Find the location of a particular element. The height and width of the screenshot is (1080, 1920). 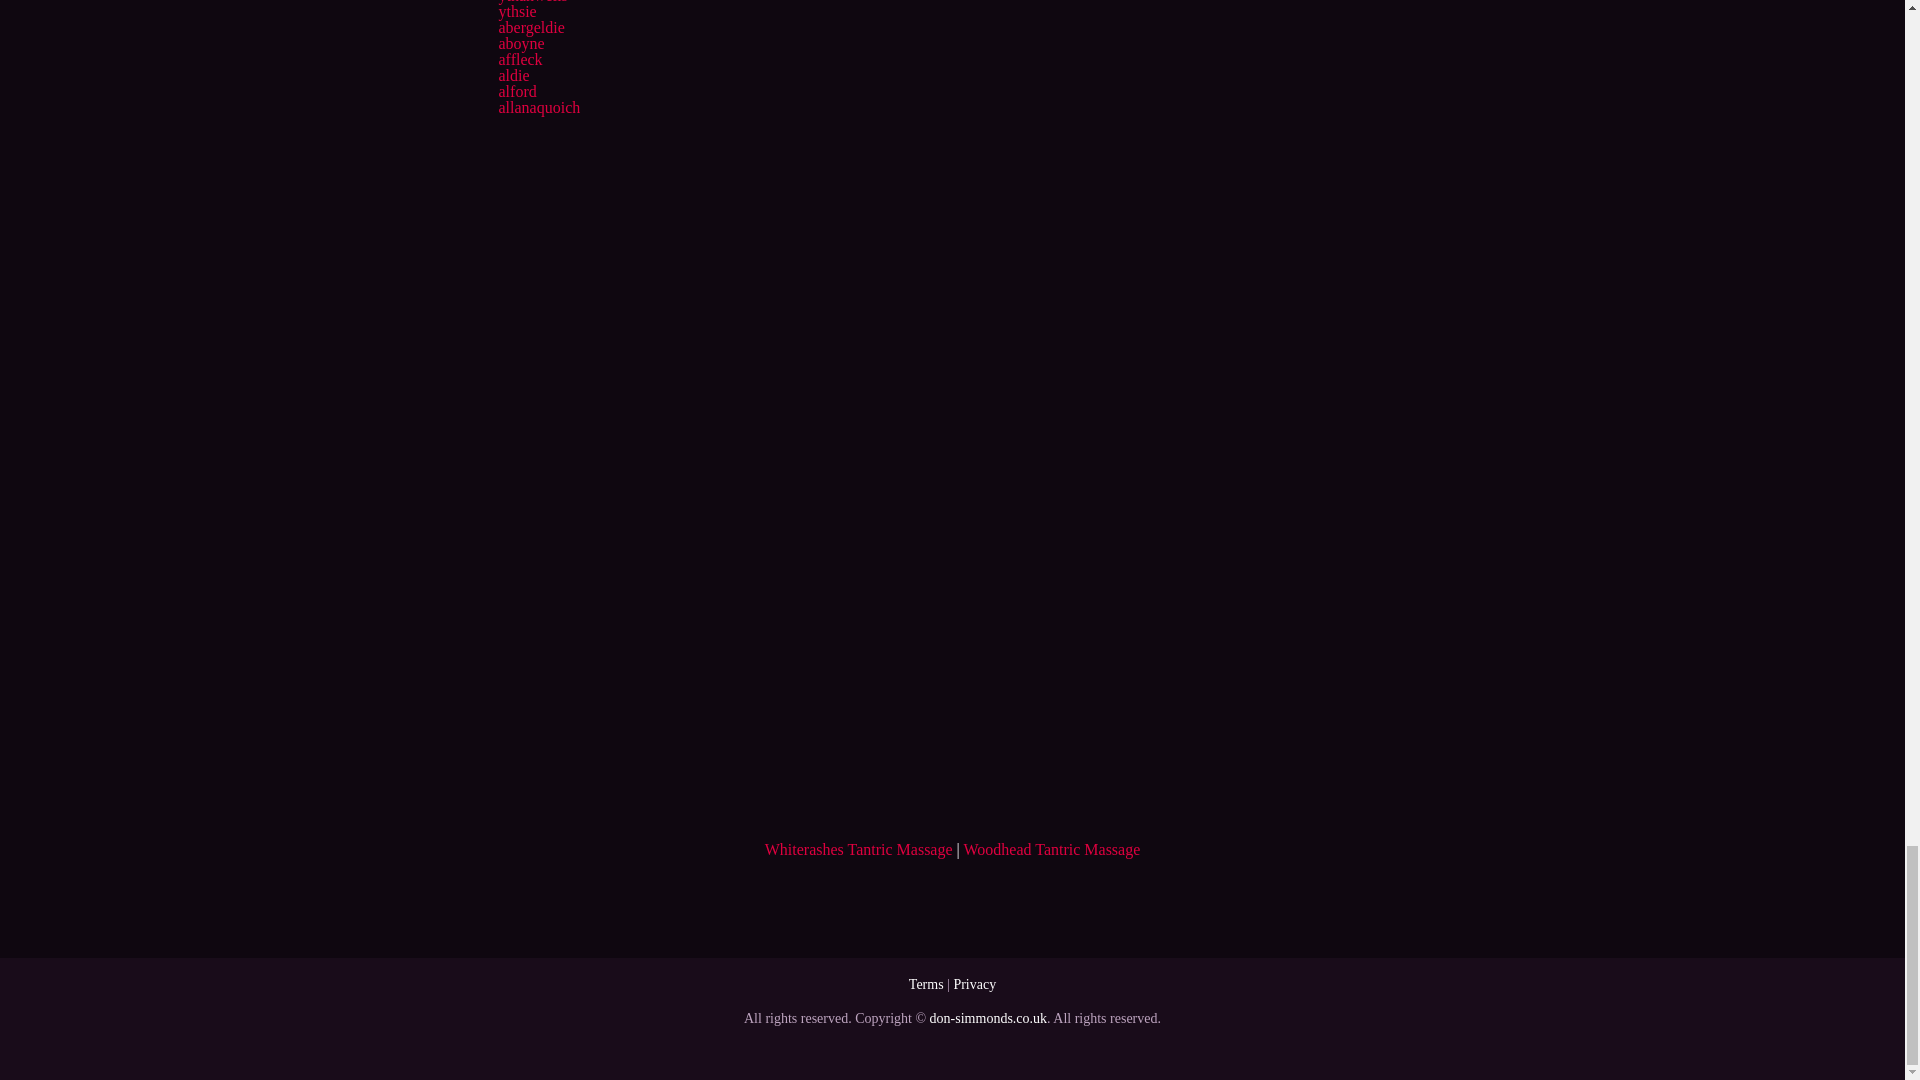

aldie is located at coordinates (513, 75).